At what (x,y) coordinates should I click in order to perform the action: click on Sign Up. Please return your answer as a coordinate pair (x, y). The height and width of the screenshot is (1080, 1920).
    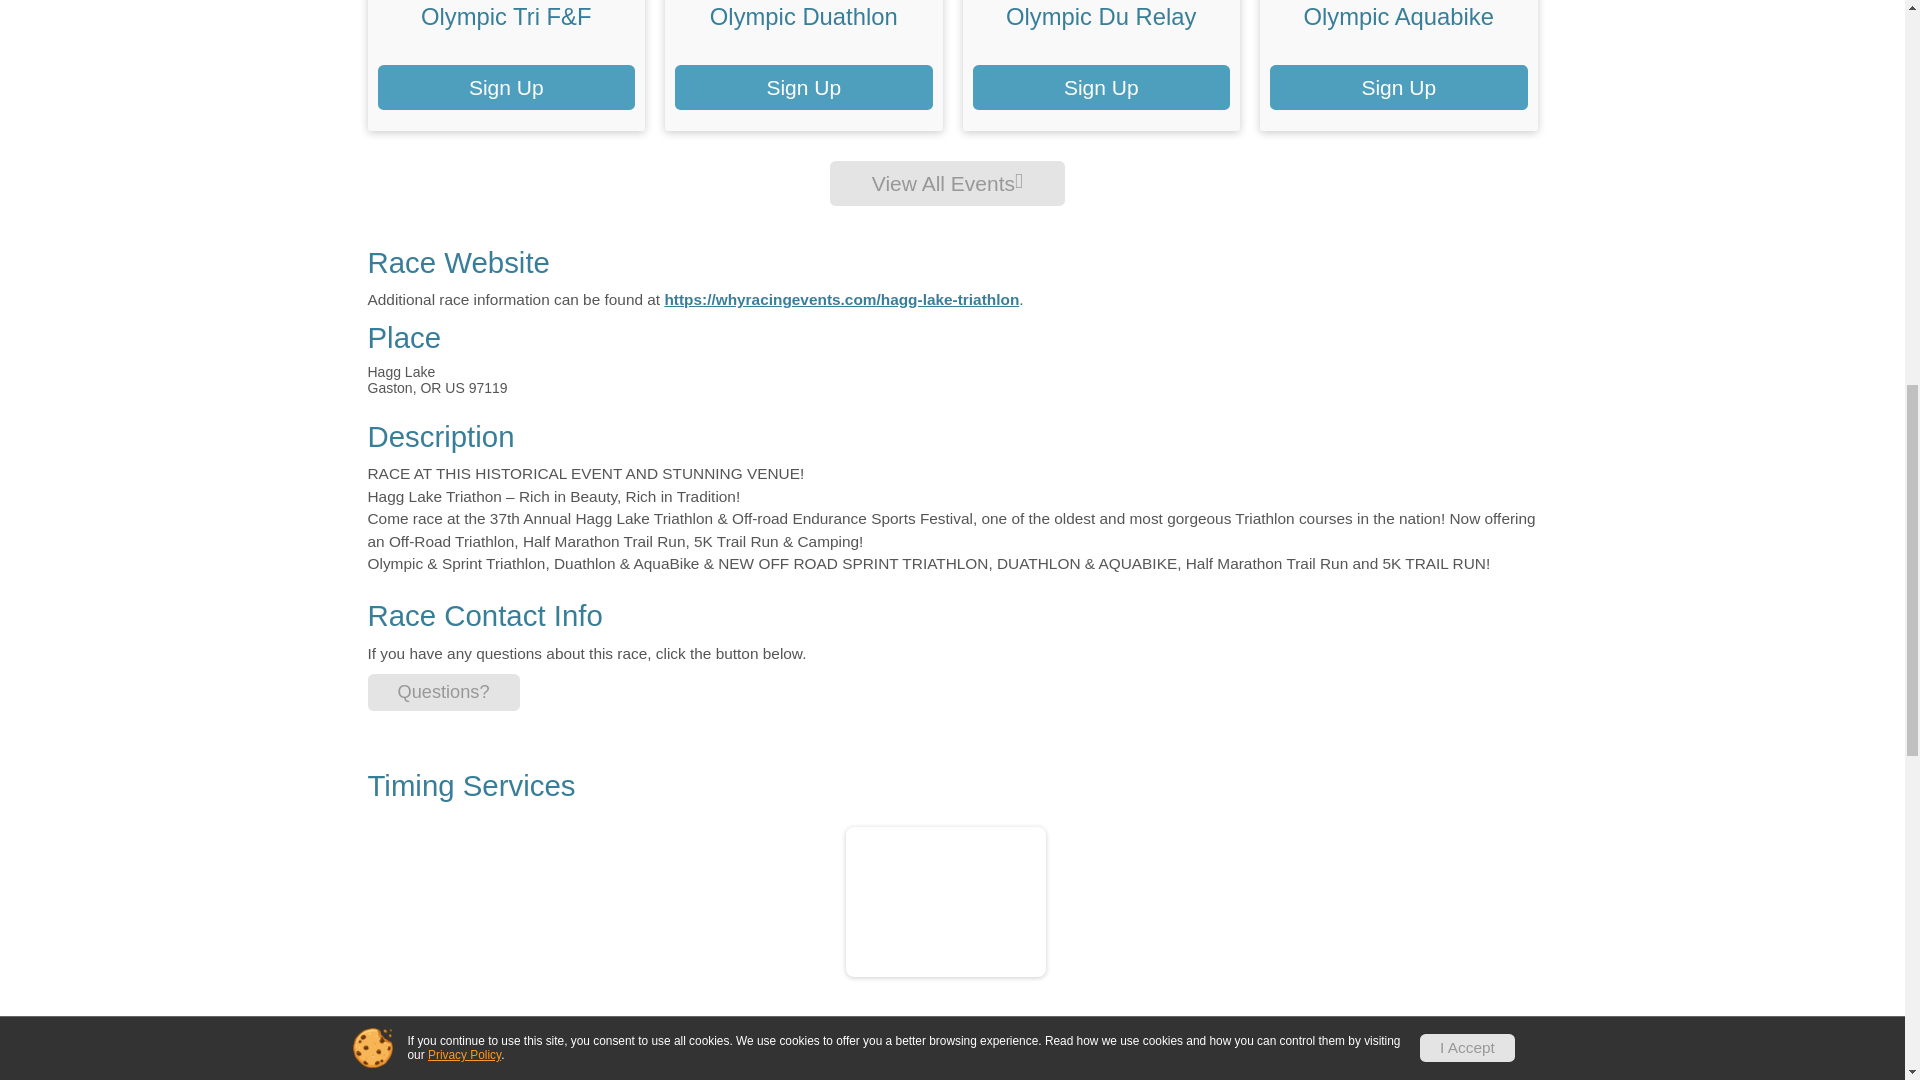
    Looking at the image, I should click on (1398, 87).